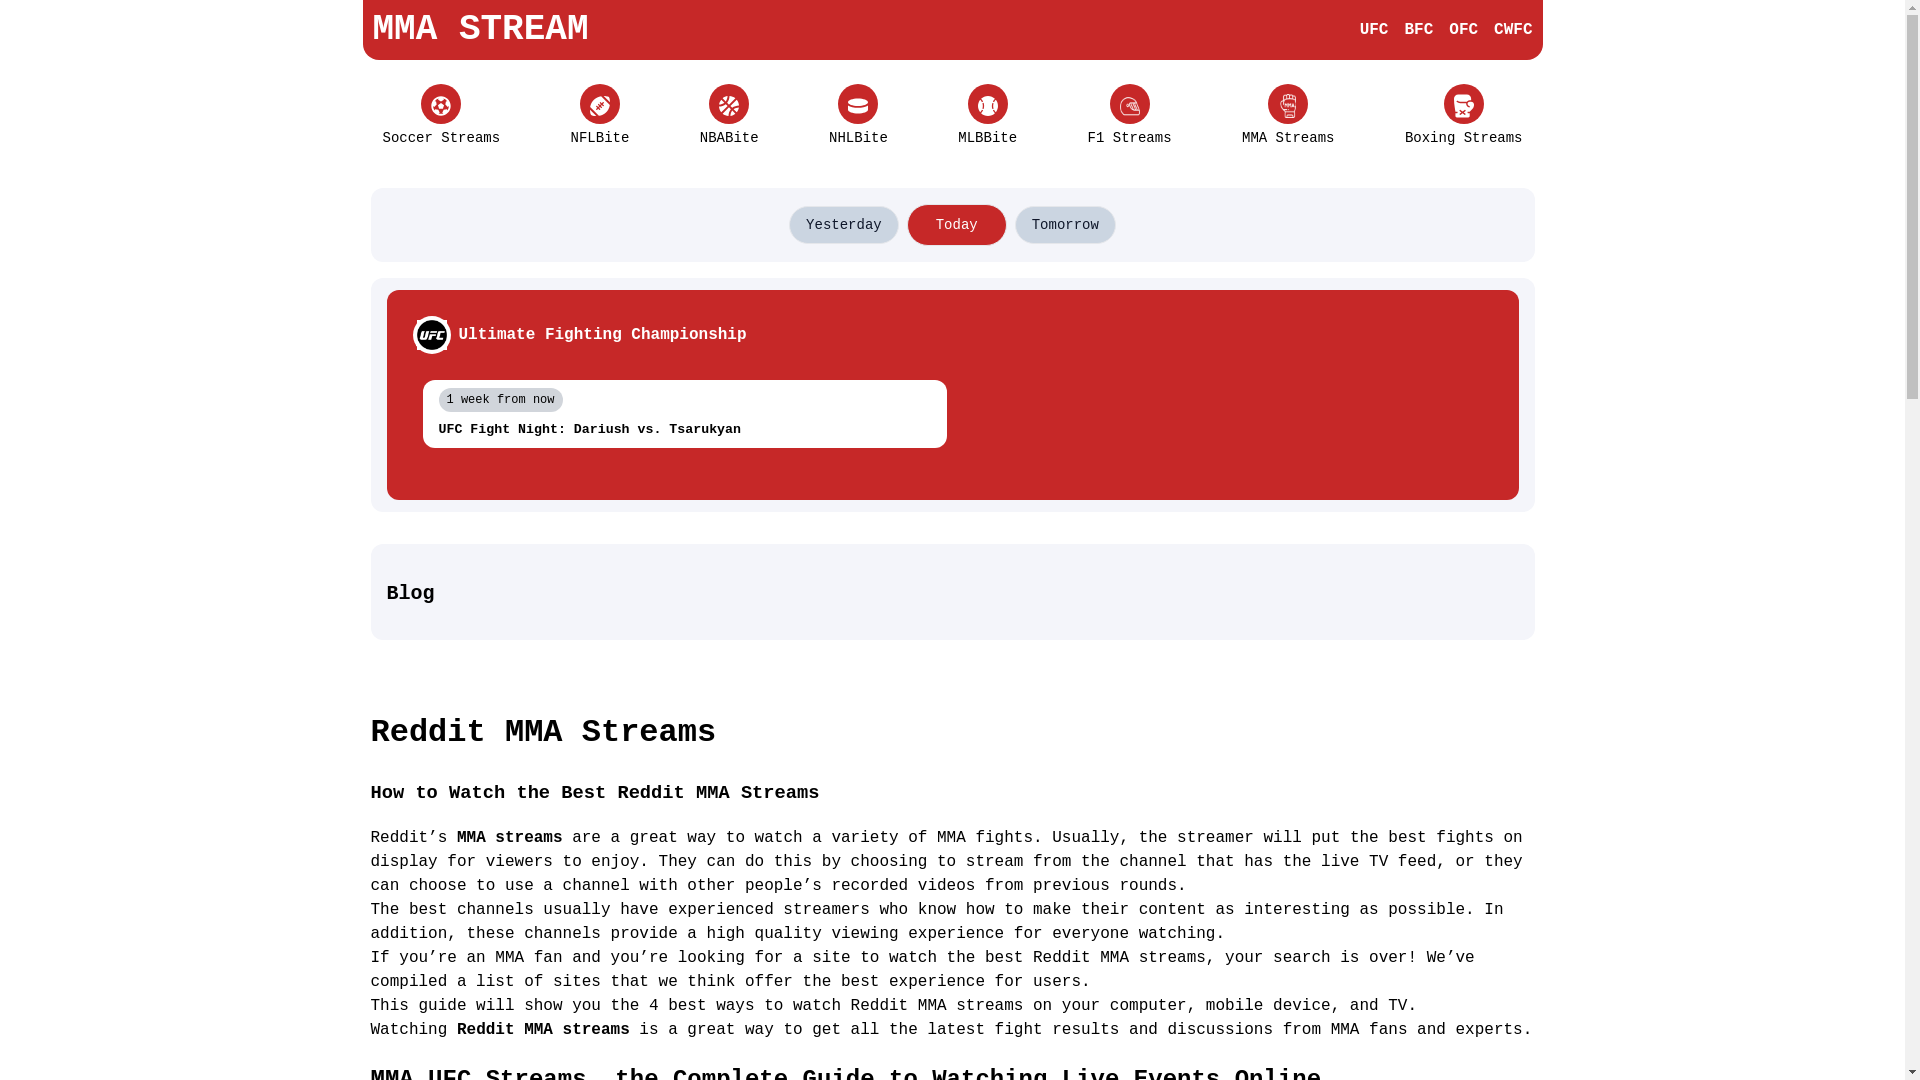 This screenshot has height=1080, width=1920. I want to click on NFLBite, so click(600, 116).